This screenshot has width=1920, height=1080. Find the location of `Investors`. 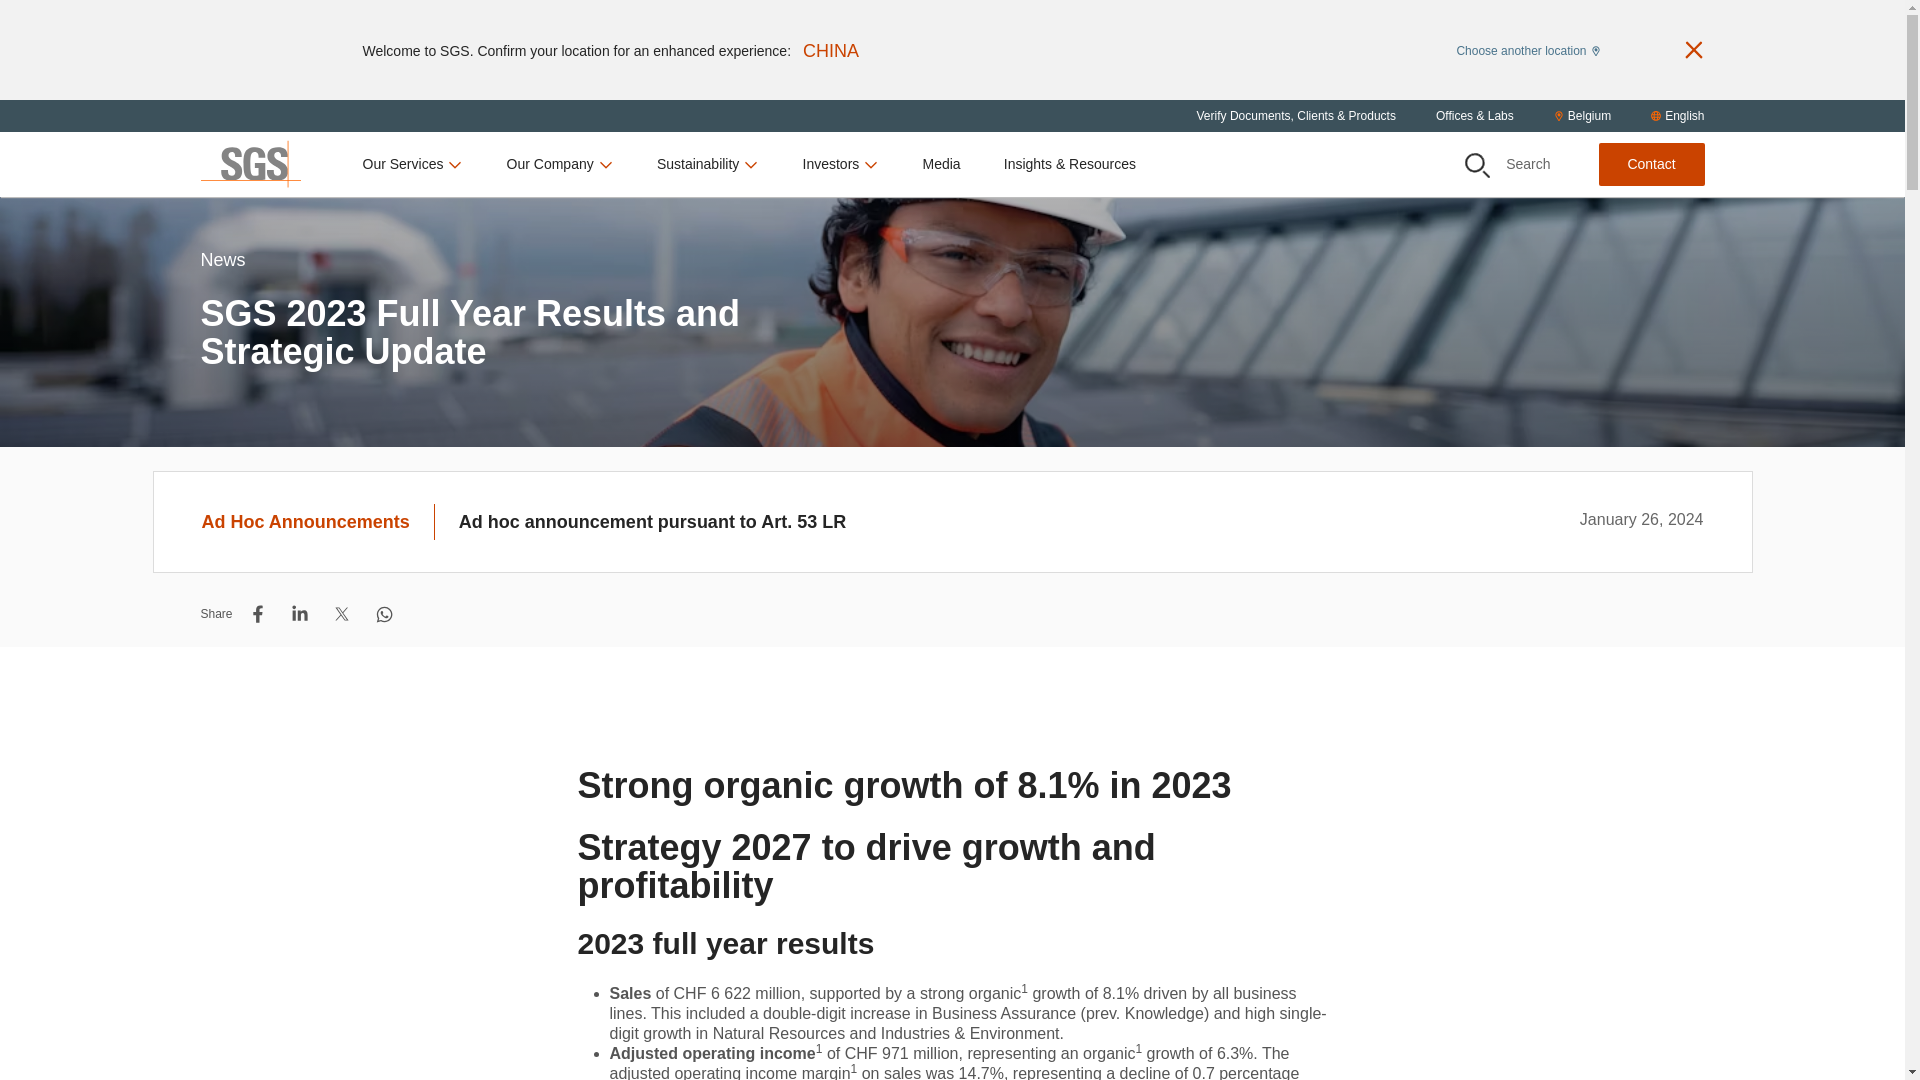

Investors is located at coordinates (840, 164).